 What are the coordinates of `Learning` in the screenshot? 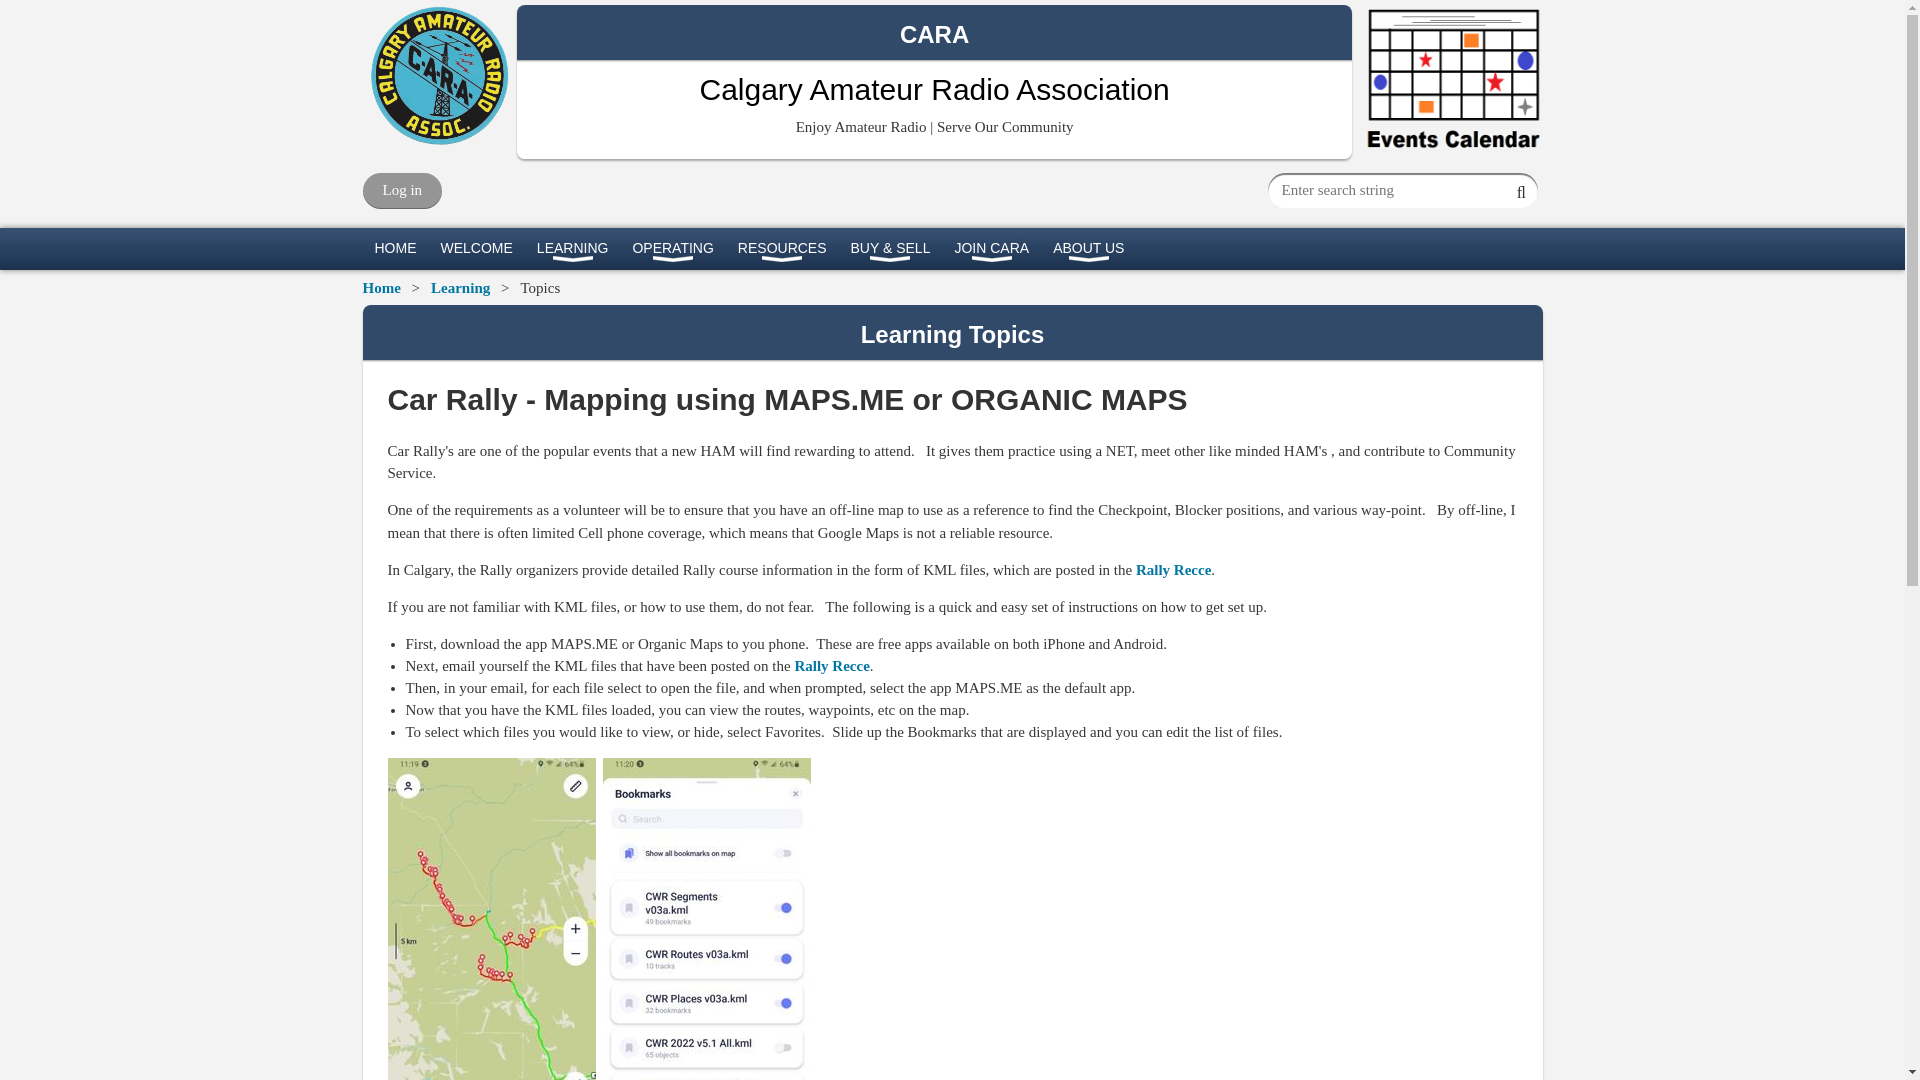 It's located at (572, 248).